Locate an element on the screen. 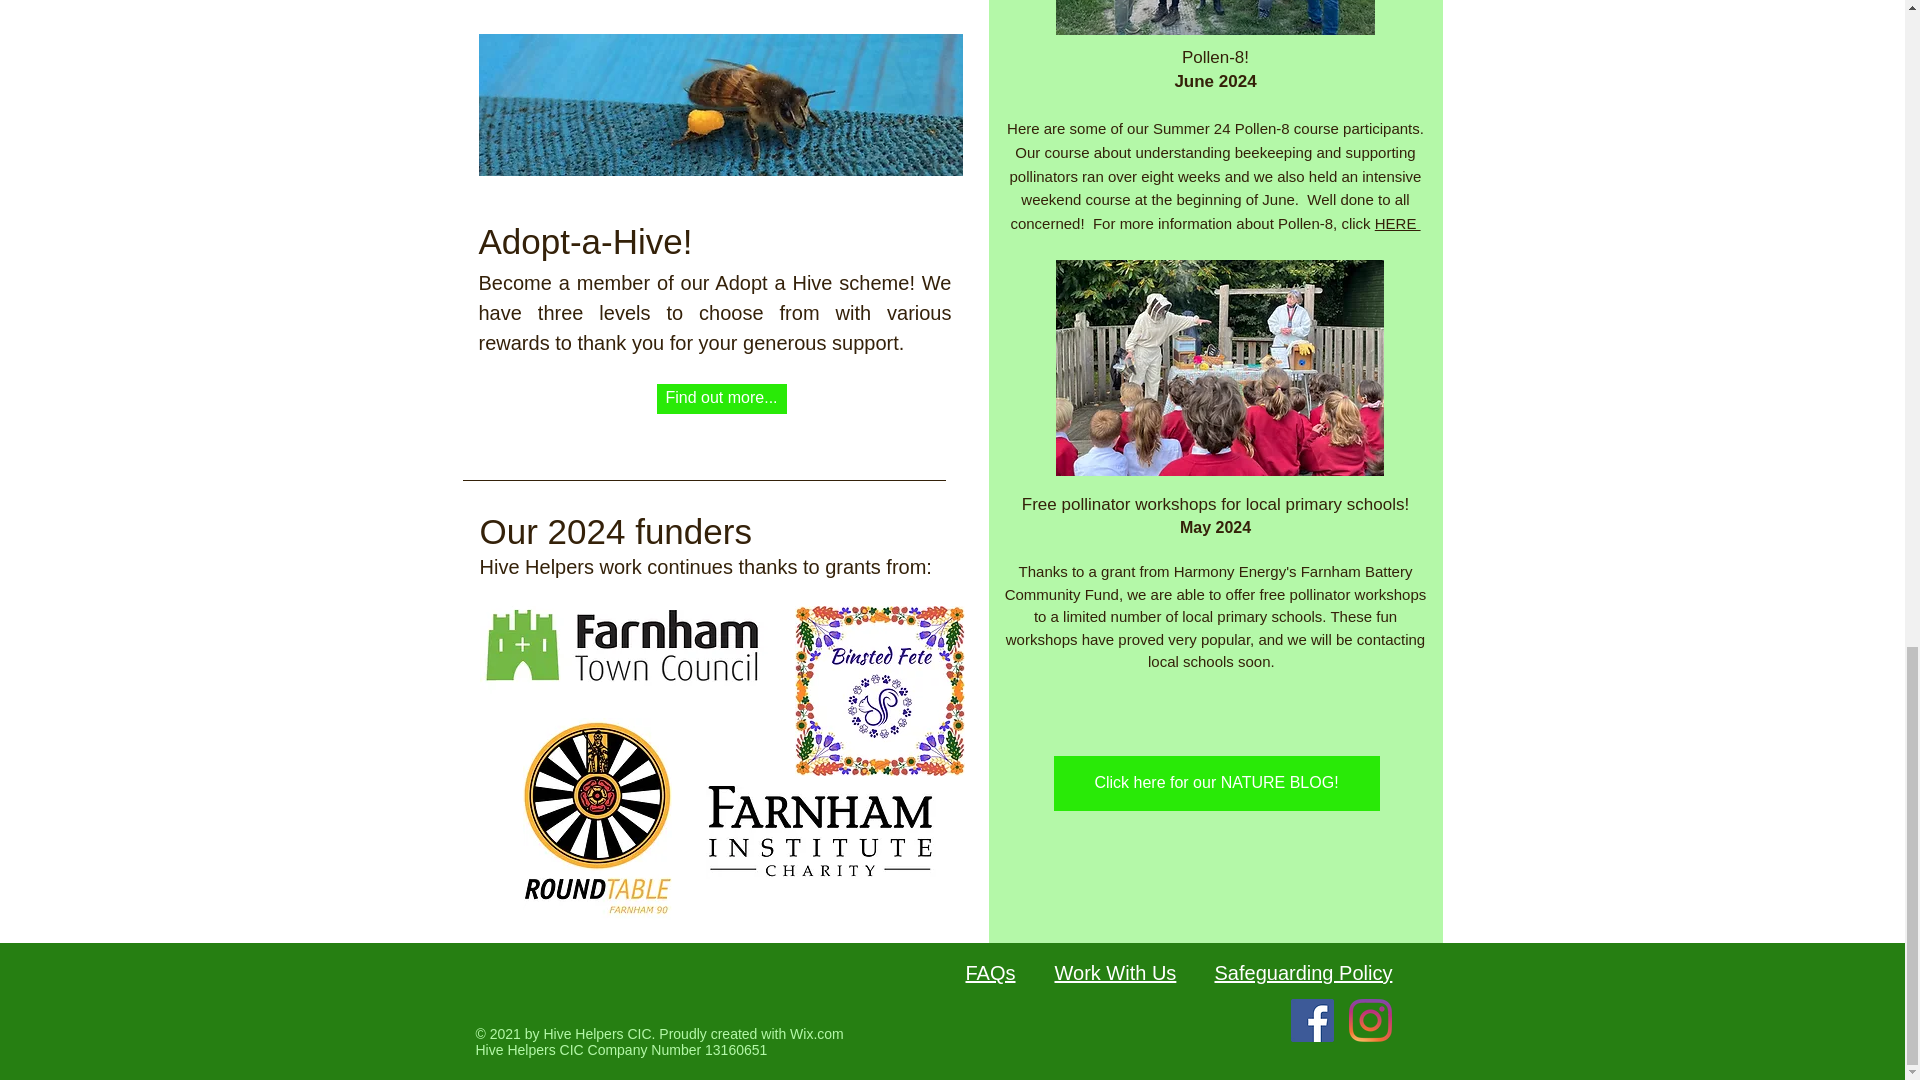 The width and height of the screenshot is (1920, 1080). HERE  is located at coordinates (1397, 223).